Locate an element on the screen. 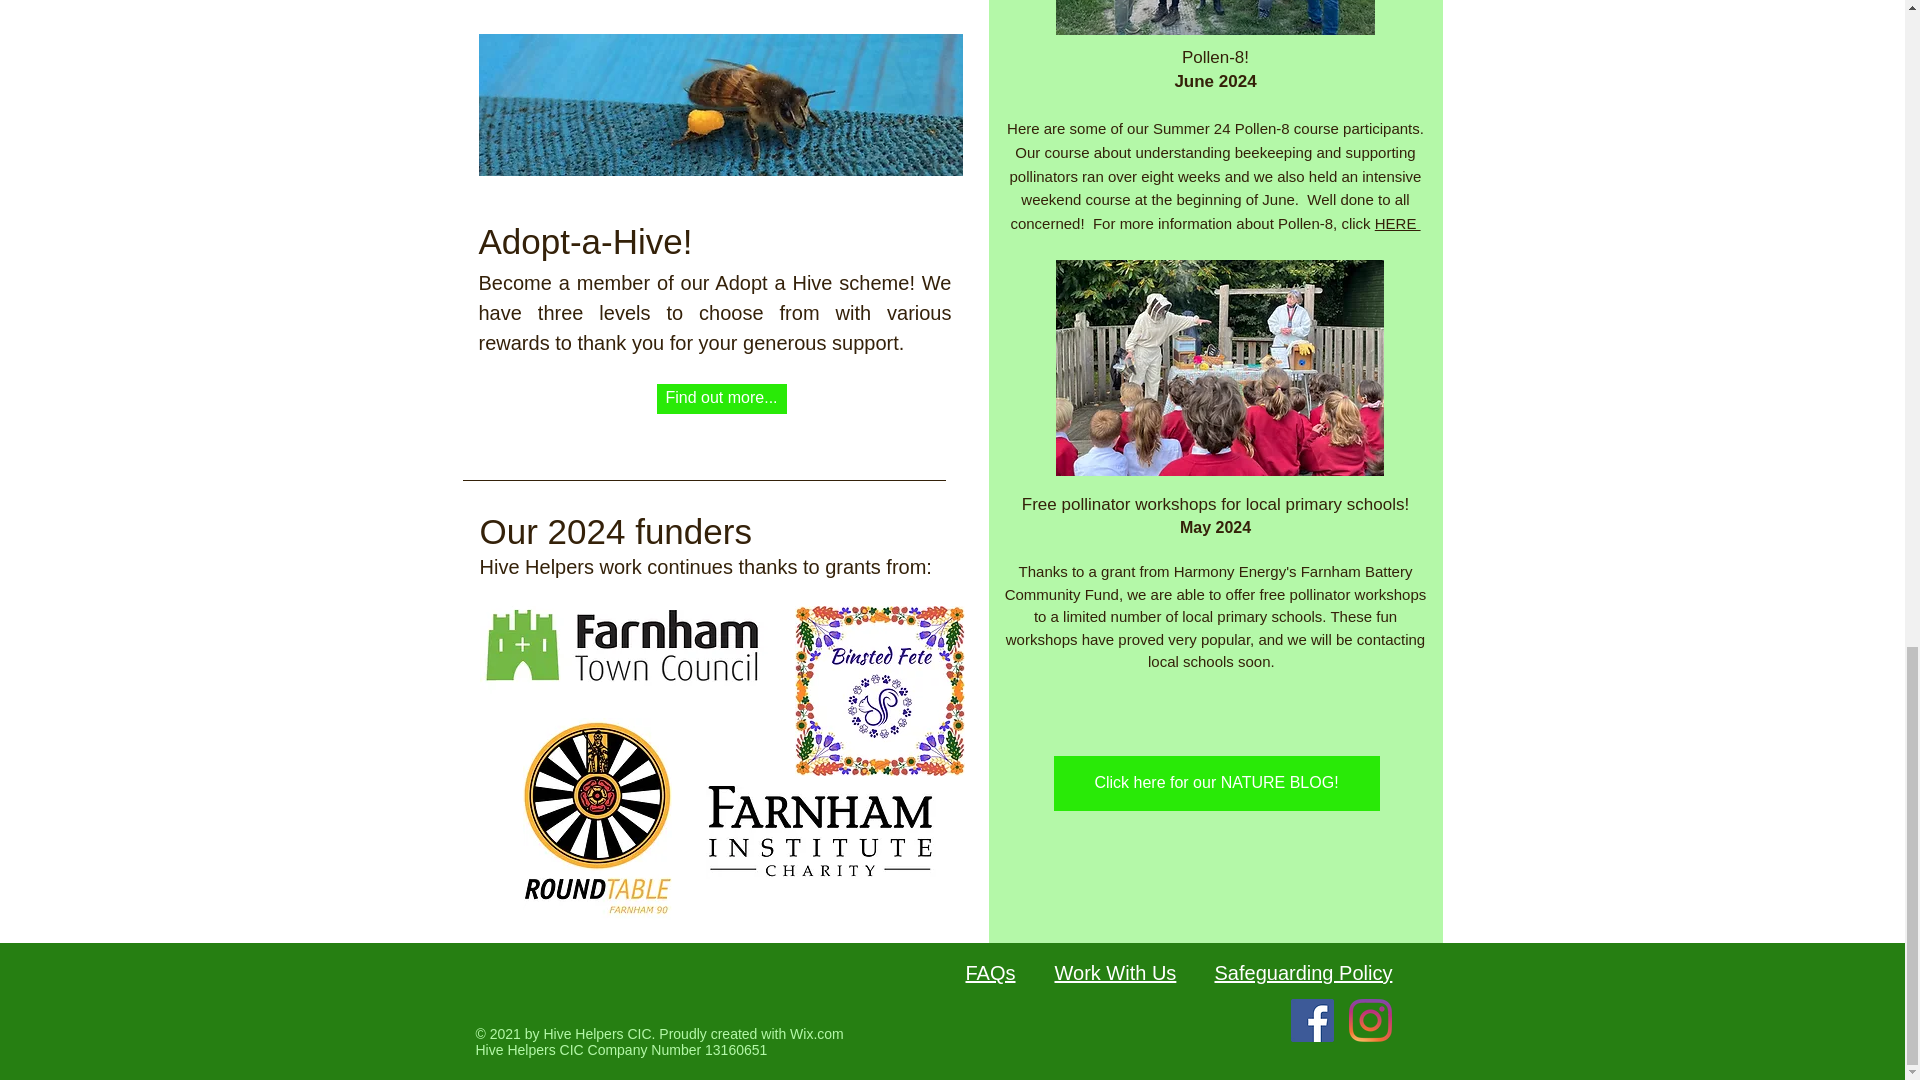 The width and height of the screenshot is (1920, 1080). HERE  is located at coordinates (1397, 223).